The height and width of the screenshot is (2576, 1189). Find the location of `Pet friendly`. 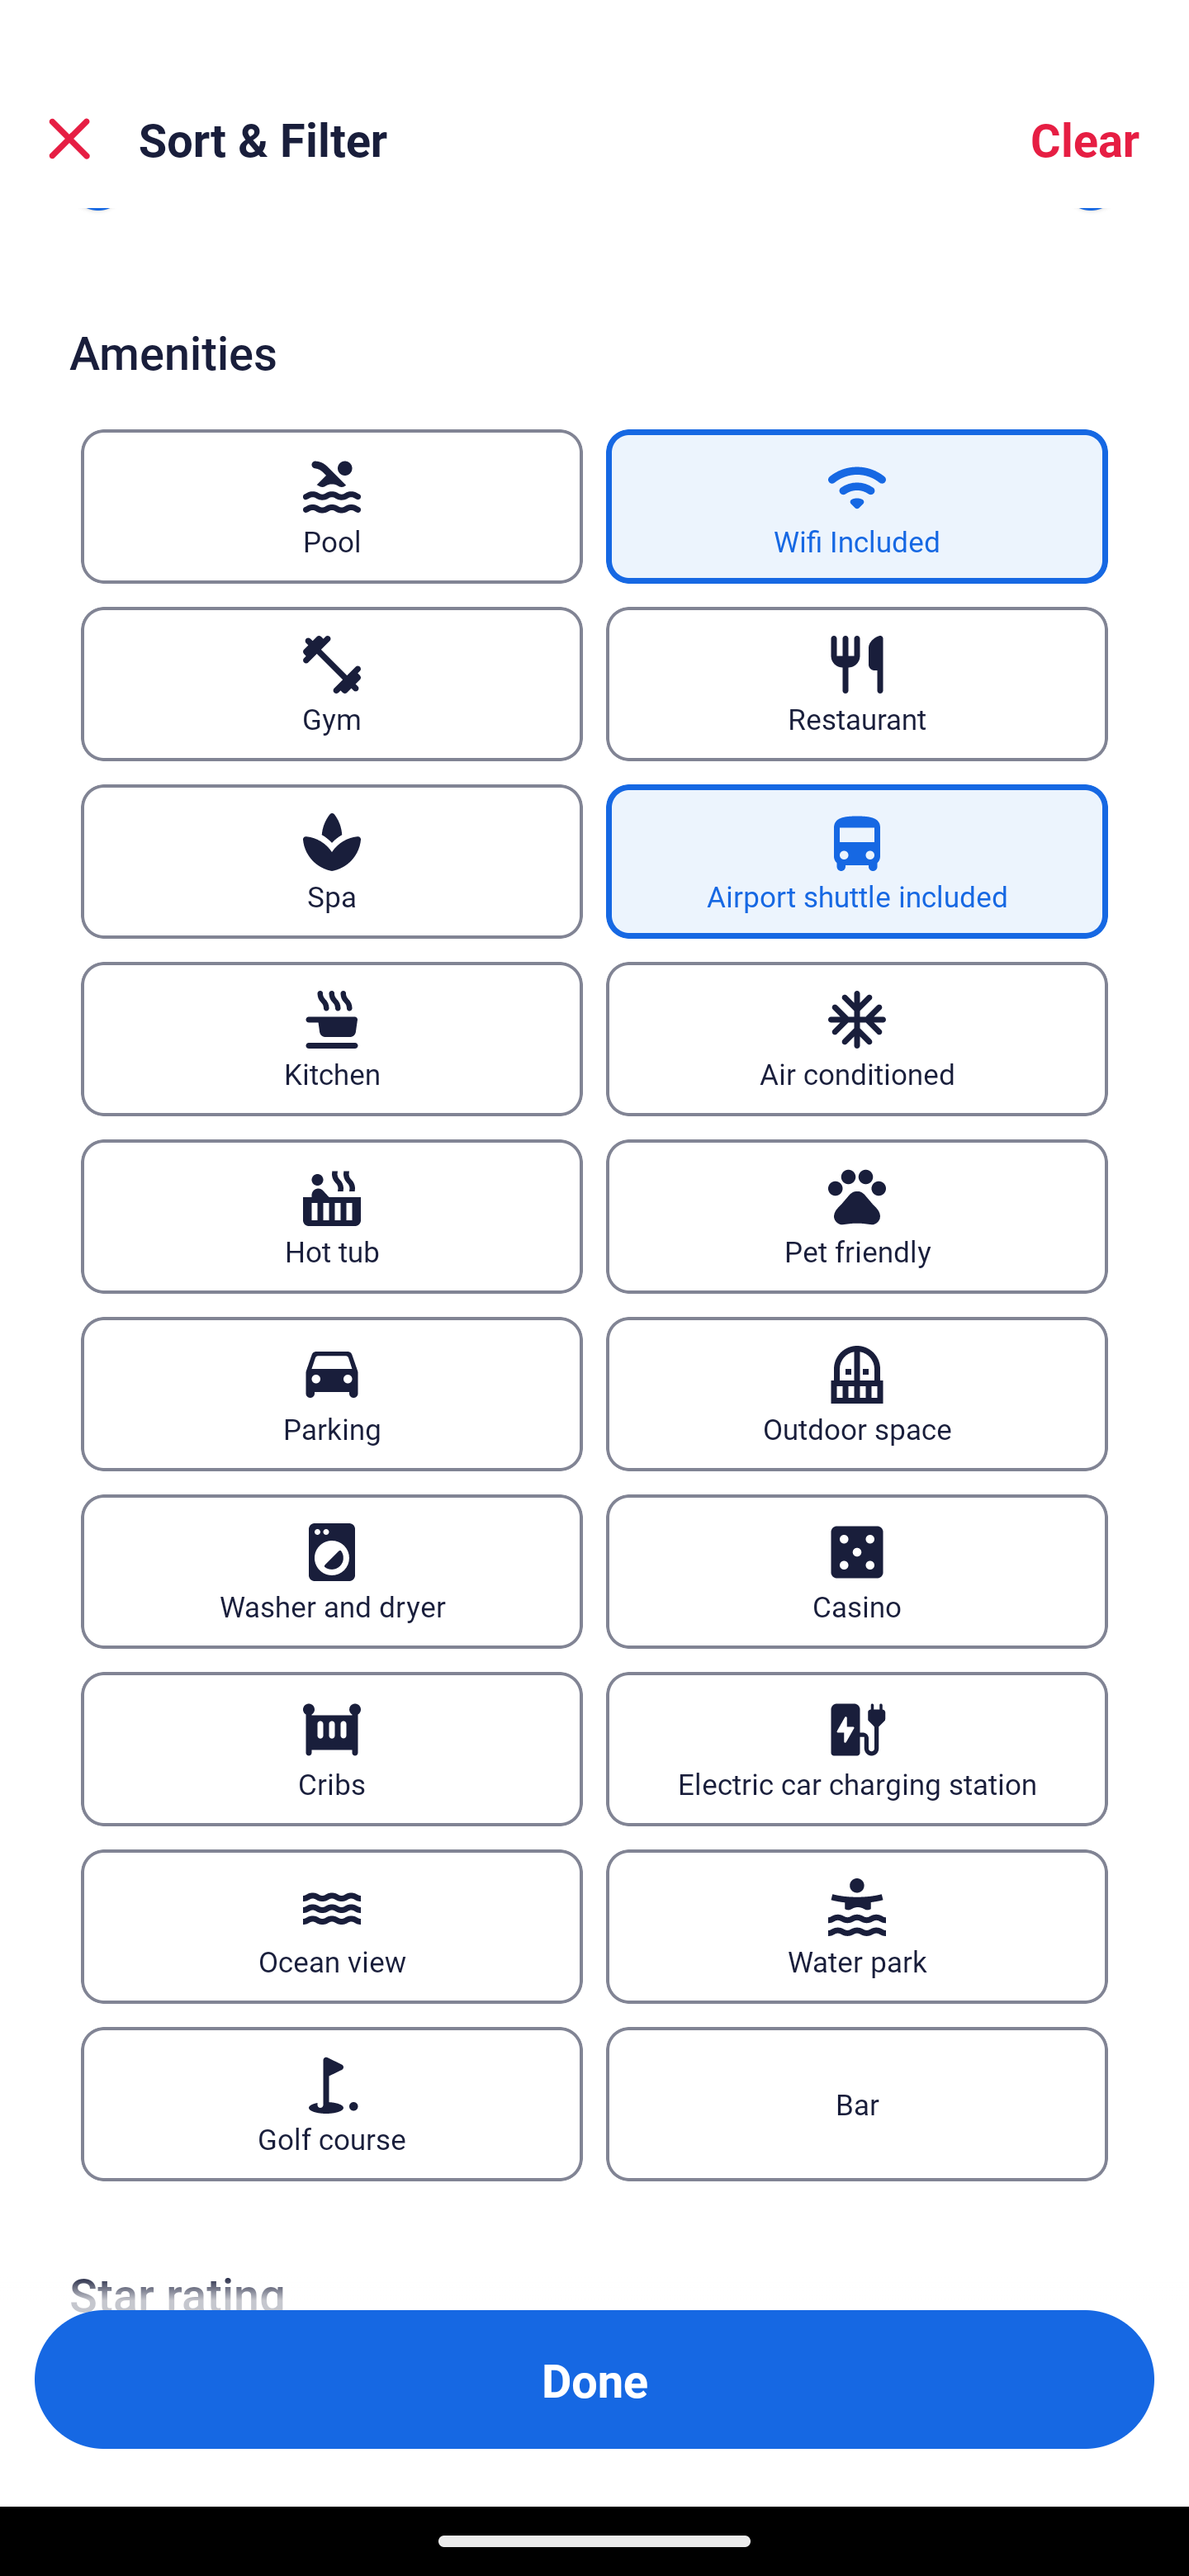

Pet friendly is located at coordinates (857, 1215).